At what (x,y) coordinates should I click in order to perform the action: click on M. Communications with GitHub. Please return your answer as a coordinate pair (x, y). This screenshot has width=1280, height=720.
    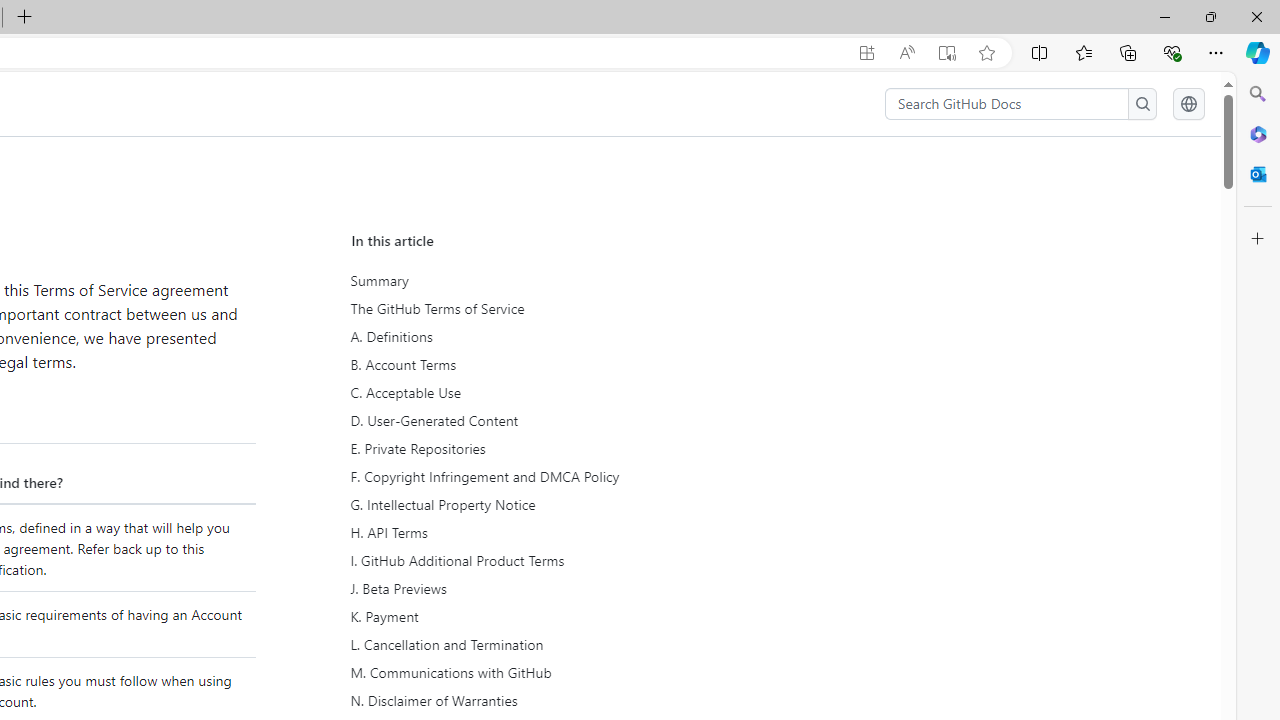
    Looking at the image, I should click on (538, 672).